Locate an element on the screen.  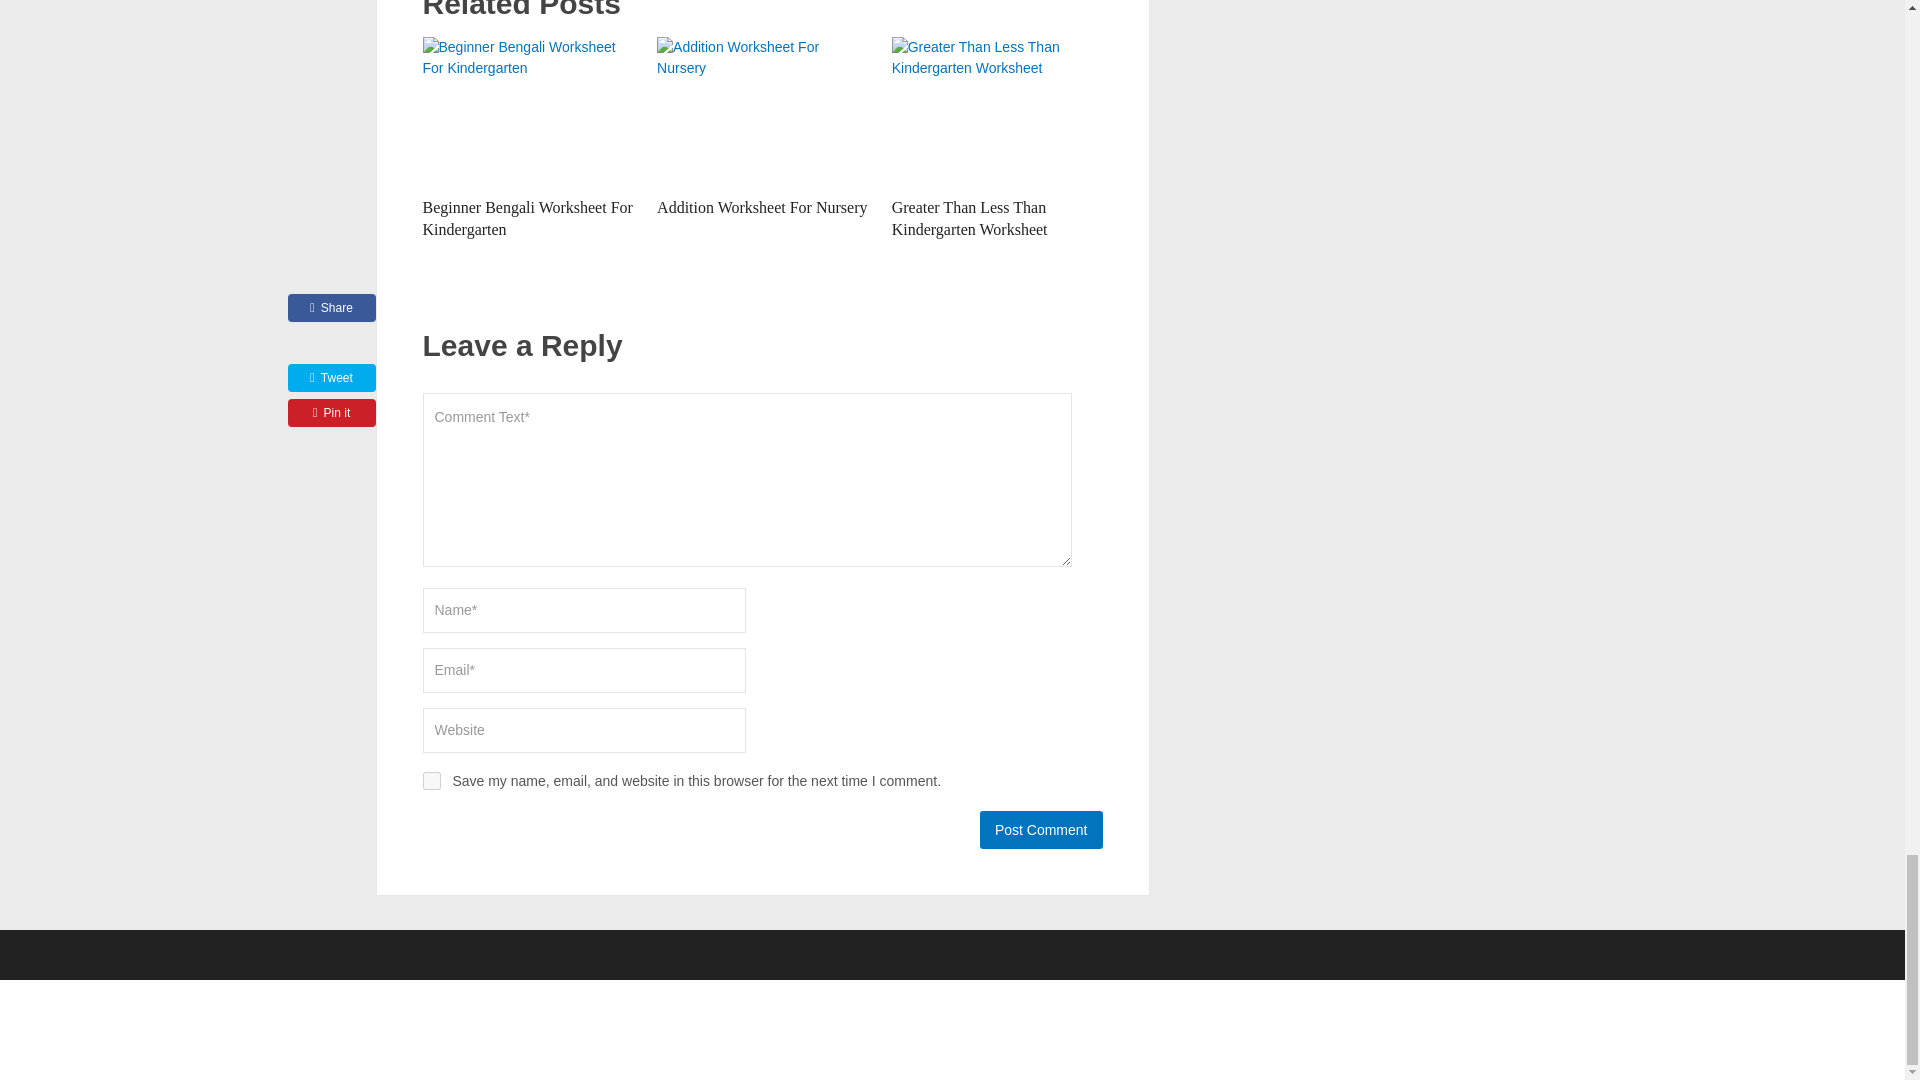
yes is located at coordinates (430, 780).